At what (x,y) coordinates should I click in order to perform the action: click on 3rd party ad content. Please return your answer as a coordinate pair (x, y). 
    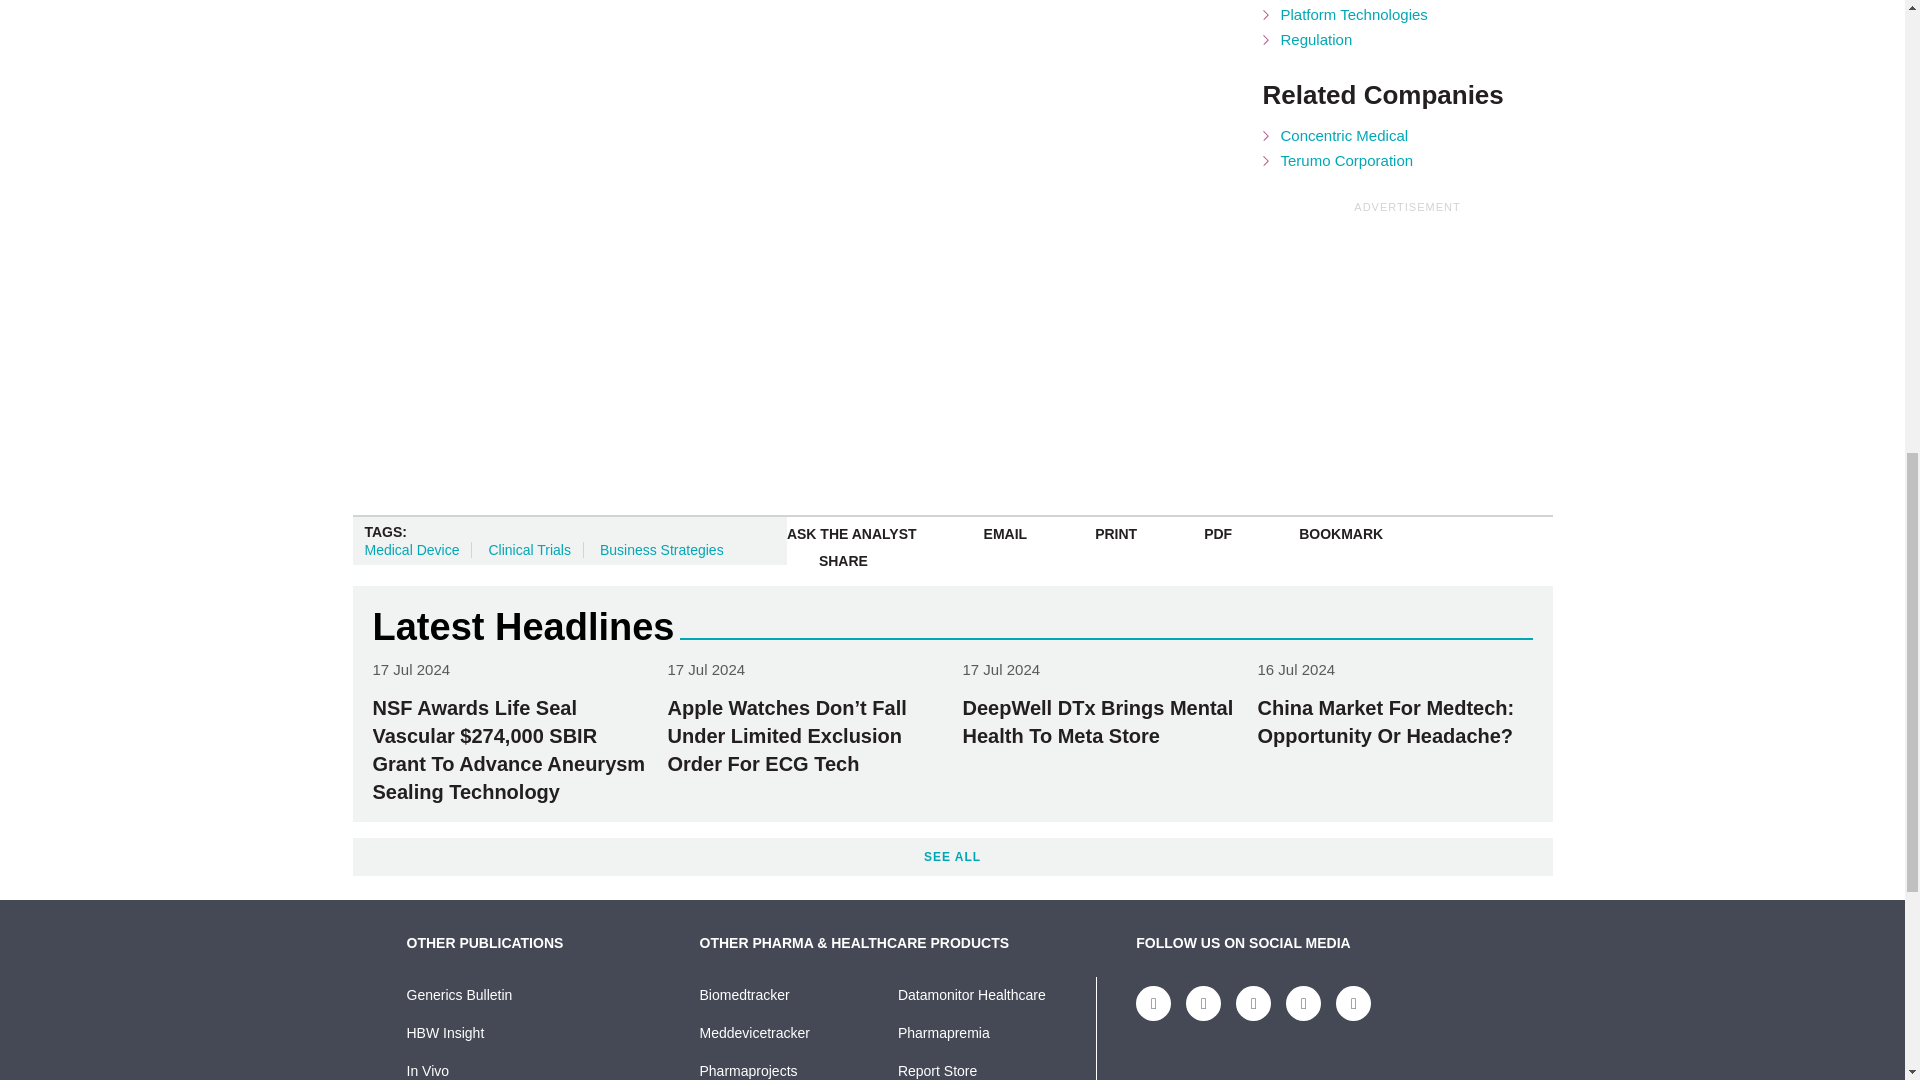
    Looking at the image, I should click on (1412, 342).